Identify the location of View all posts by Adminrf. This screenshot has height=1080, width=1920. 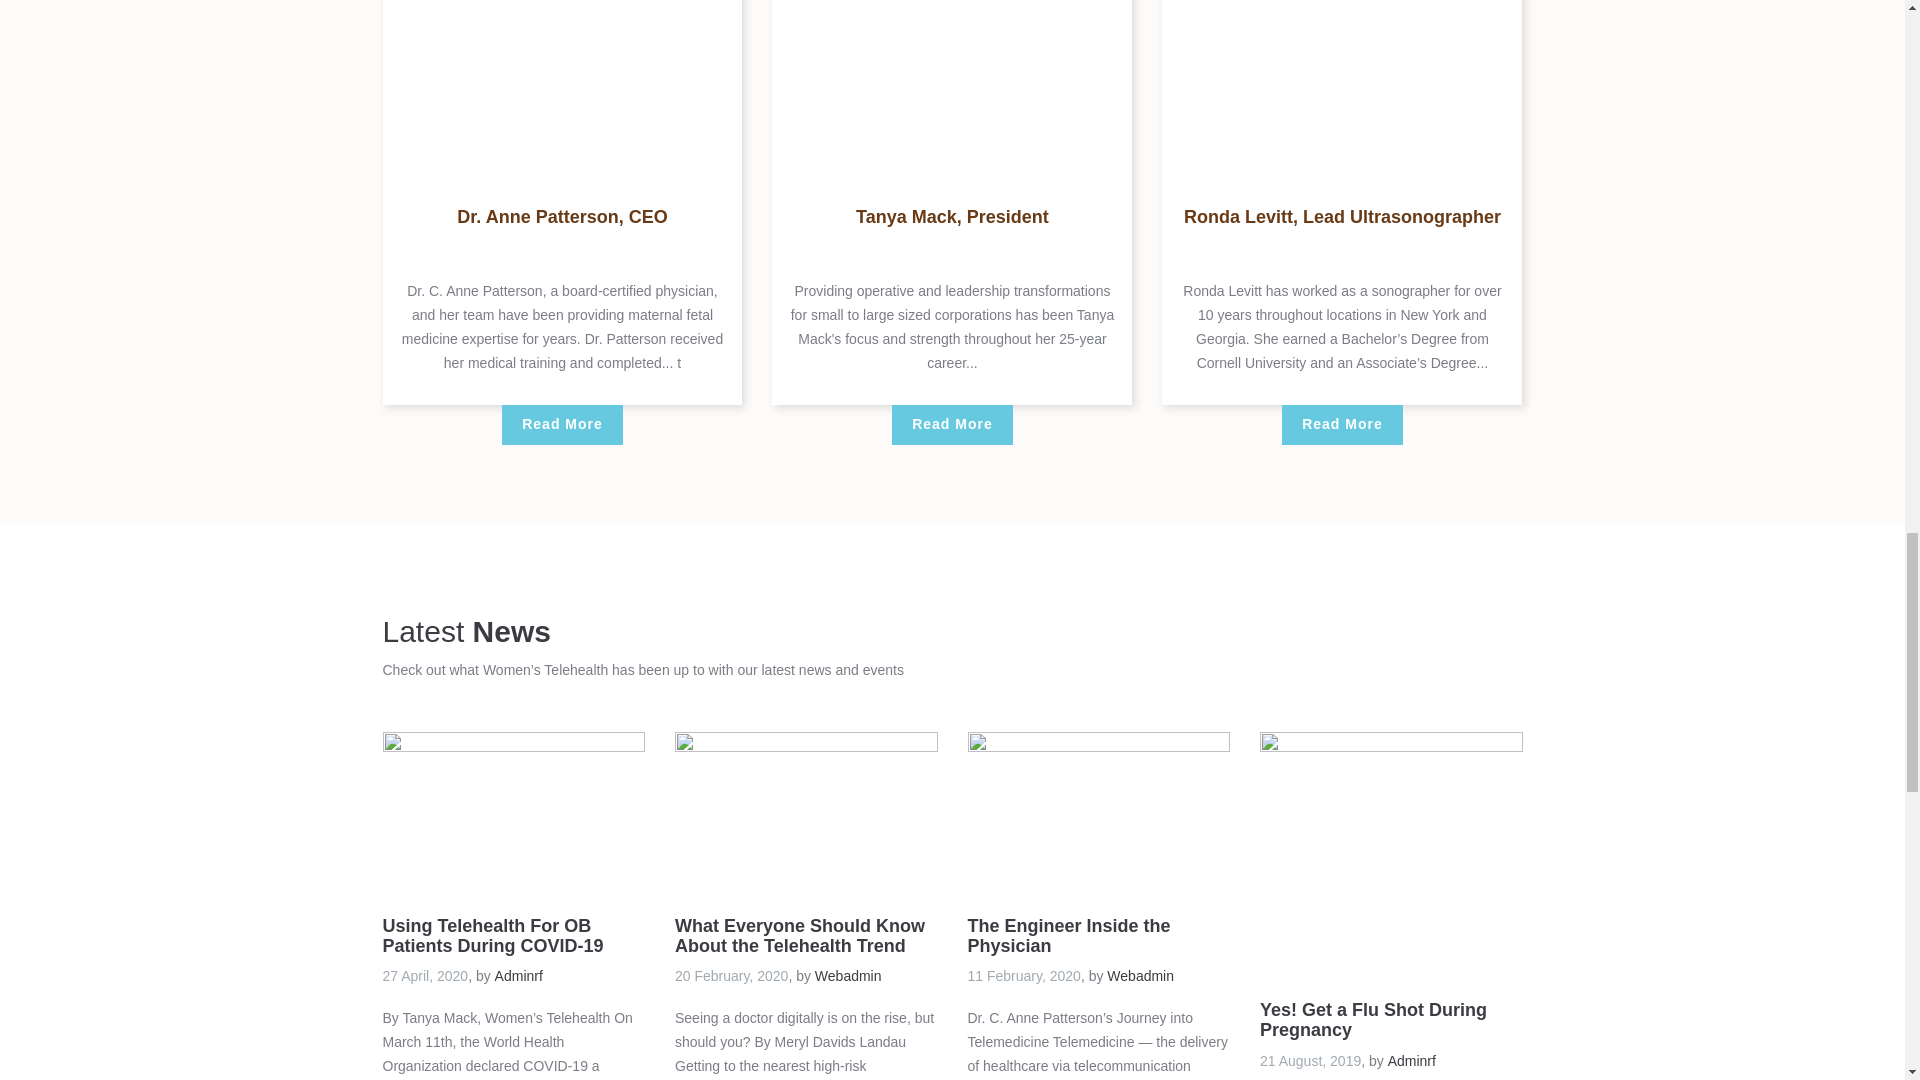
(519, 975).